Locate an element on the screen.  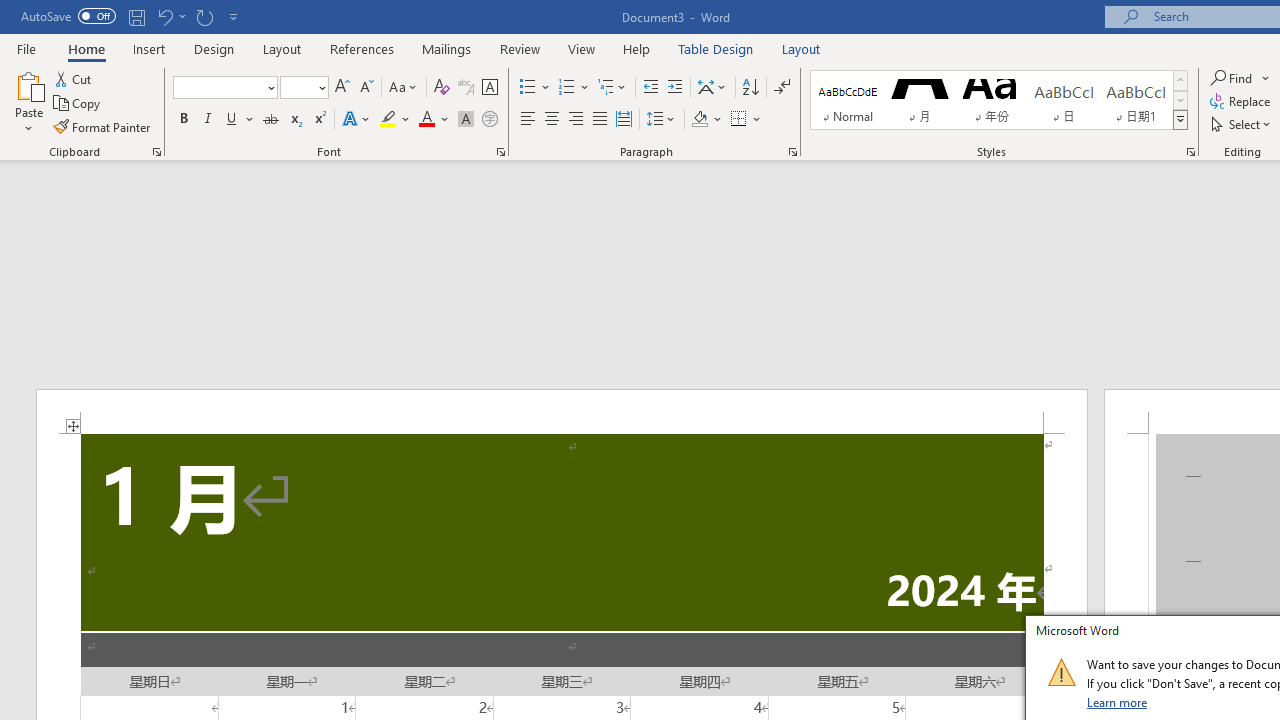
Font Color RGB(255, 0, 0) is located at coordinates (426, 120).